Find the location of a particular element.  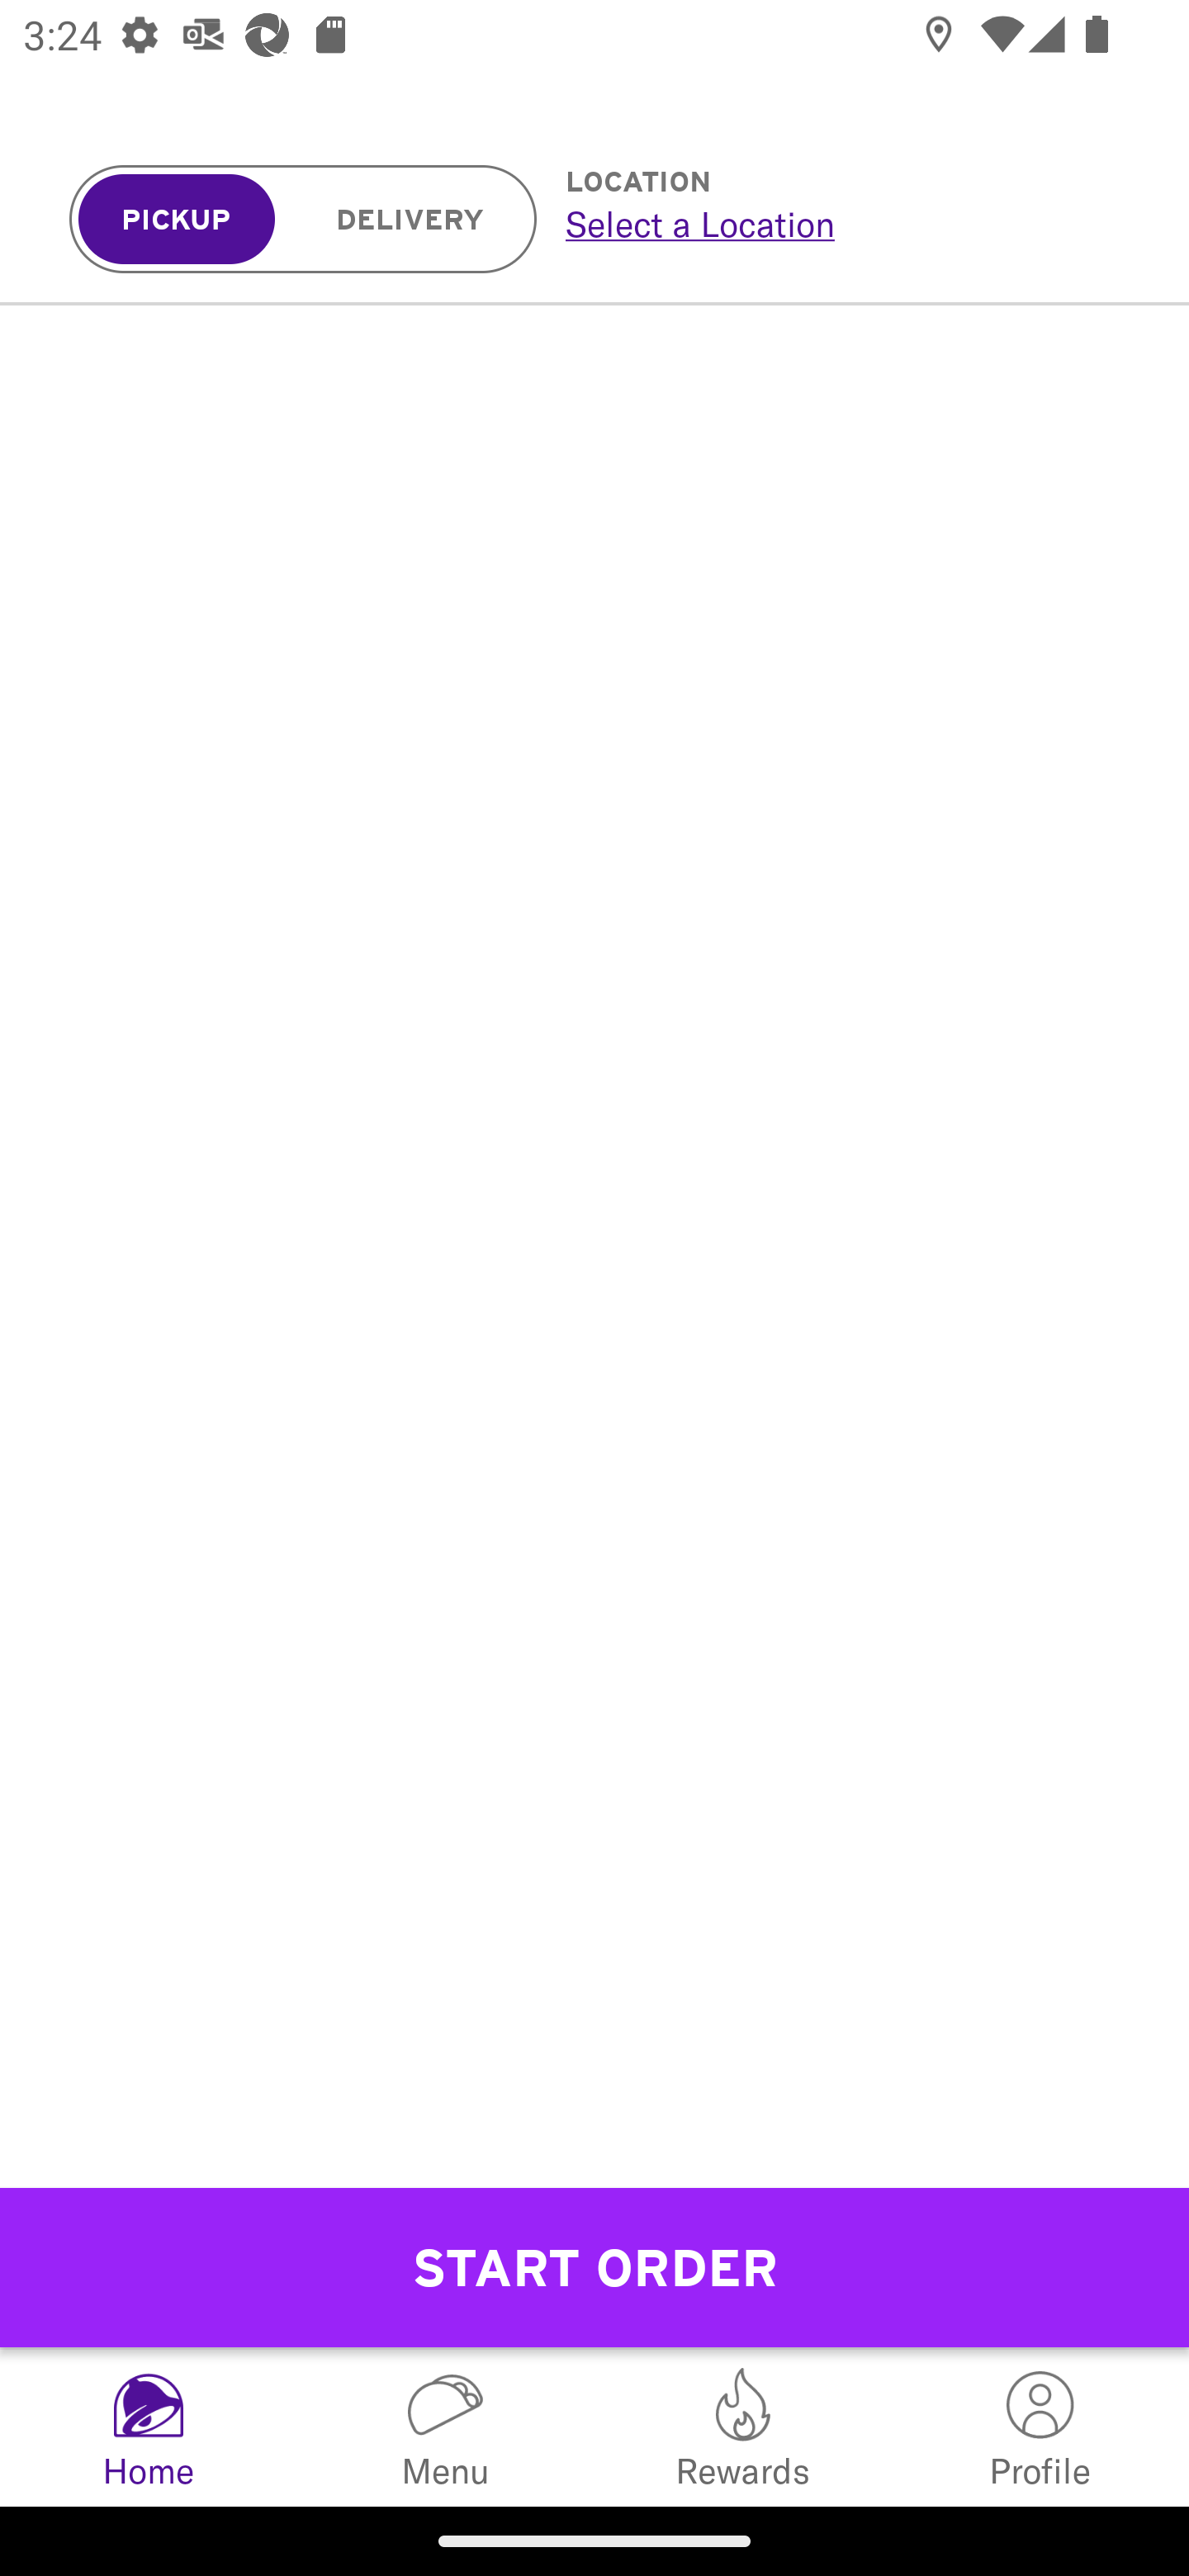

Home is located at coordinates (149, 2426).